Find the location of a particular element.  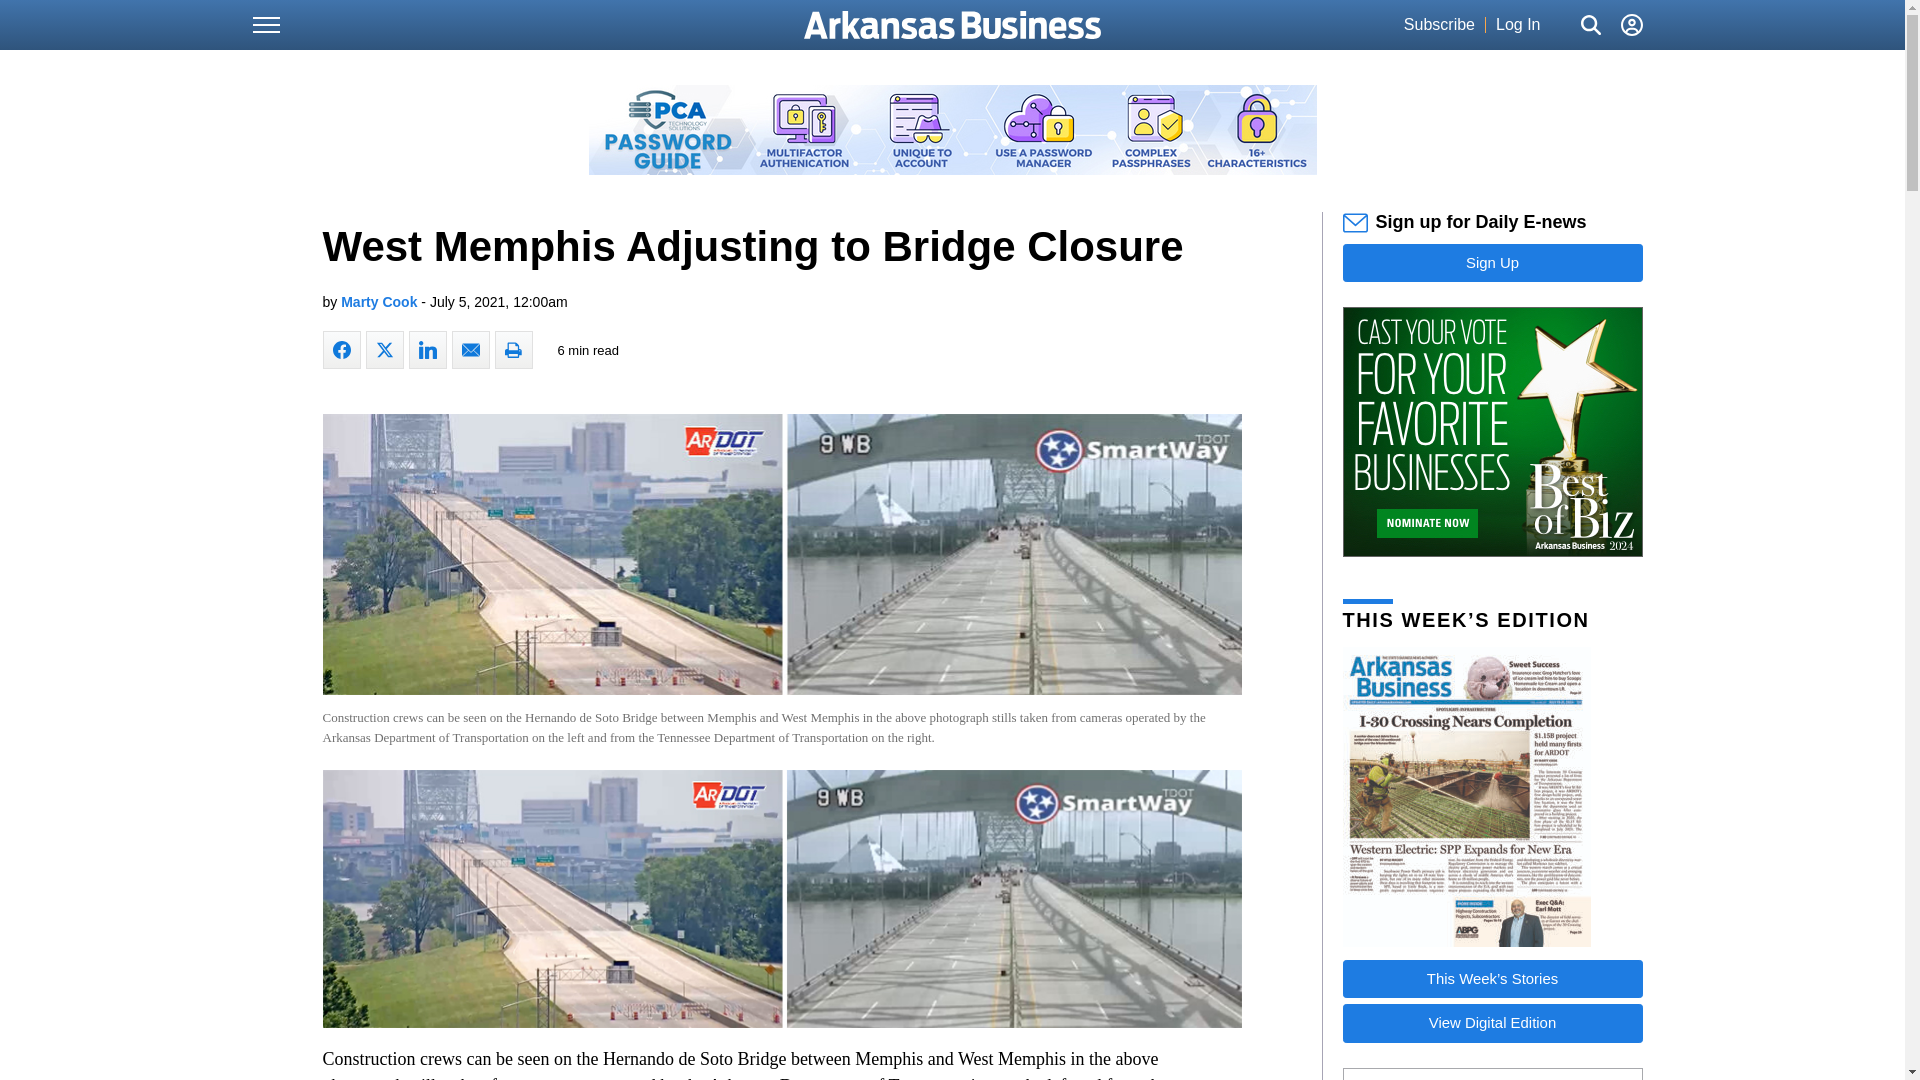

Share on Email is located at coordinates (470, 350).